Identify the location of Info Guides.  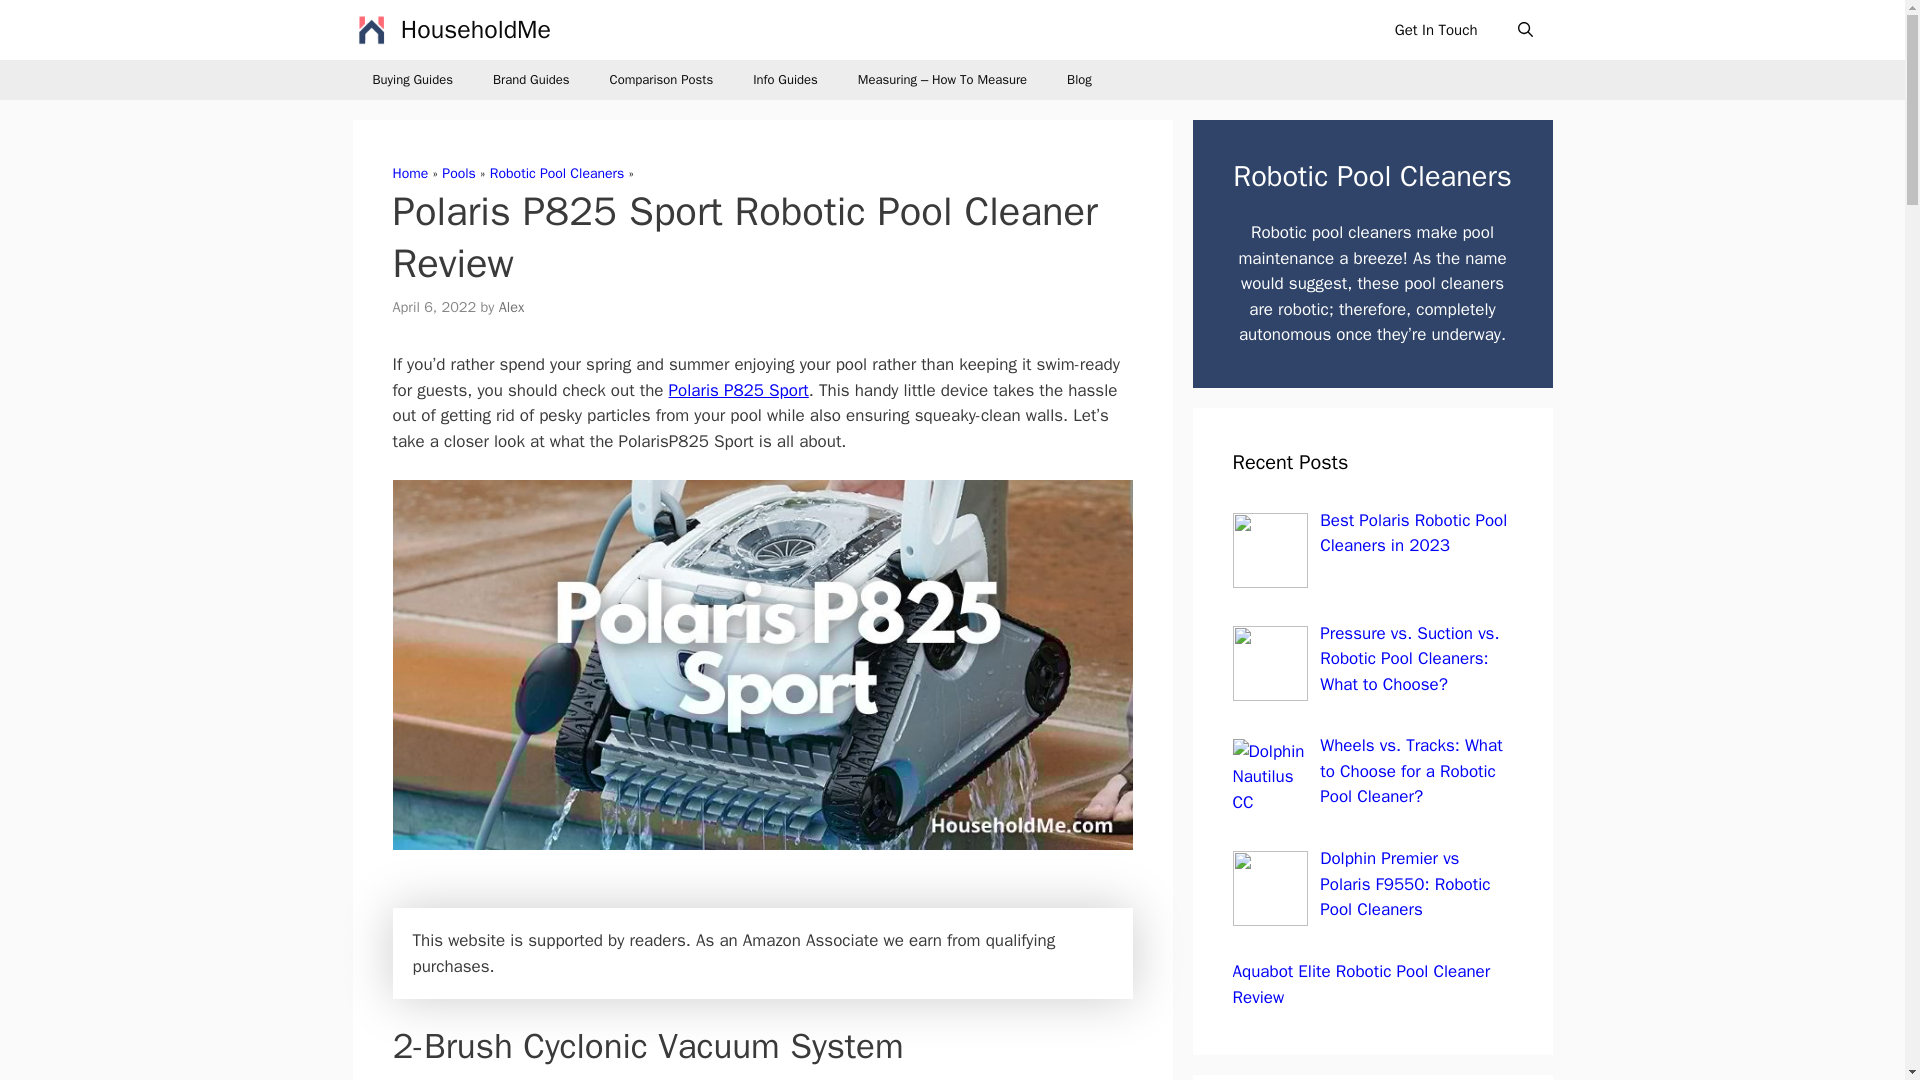
(785, 80).